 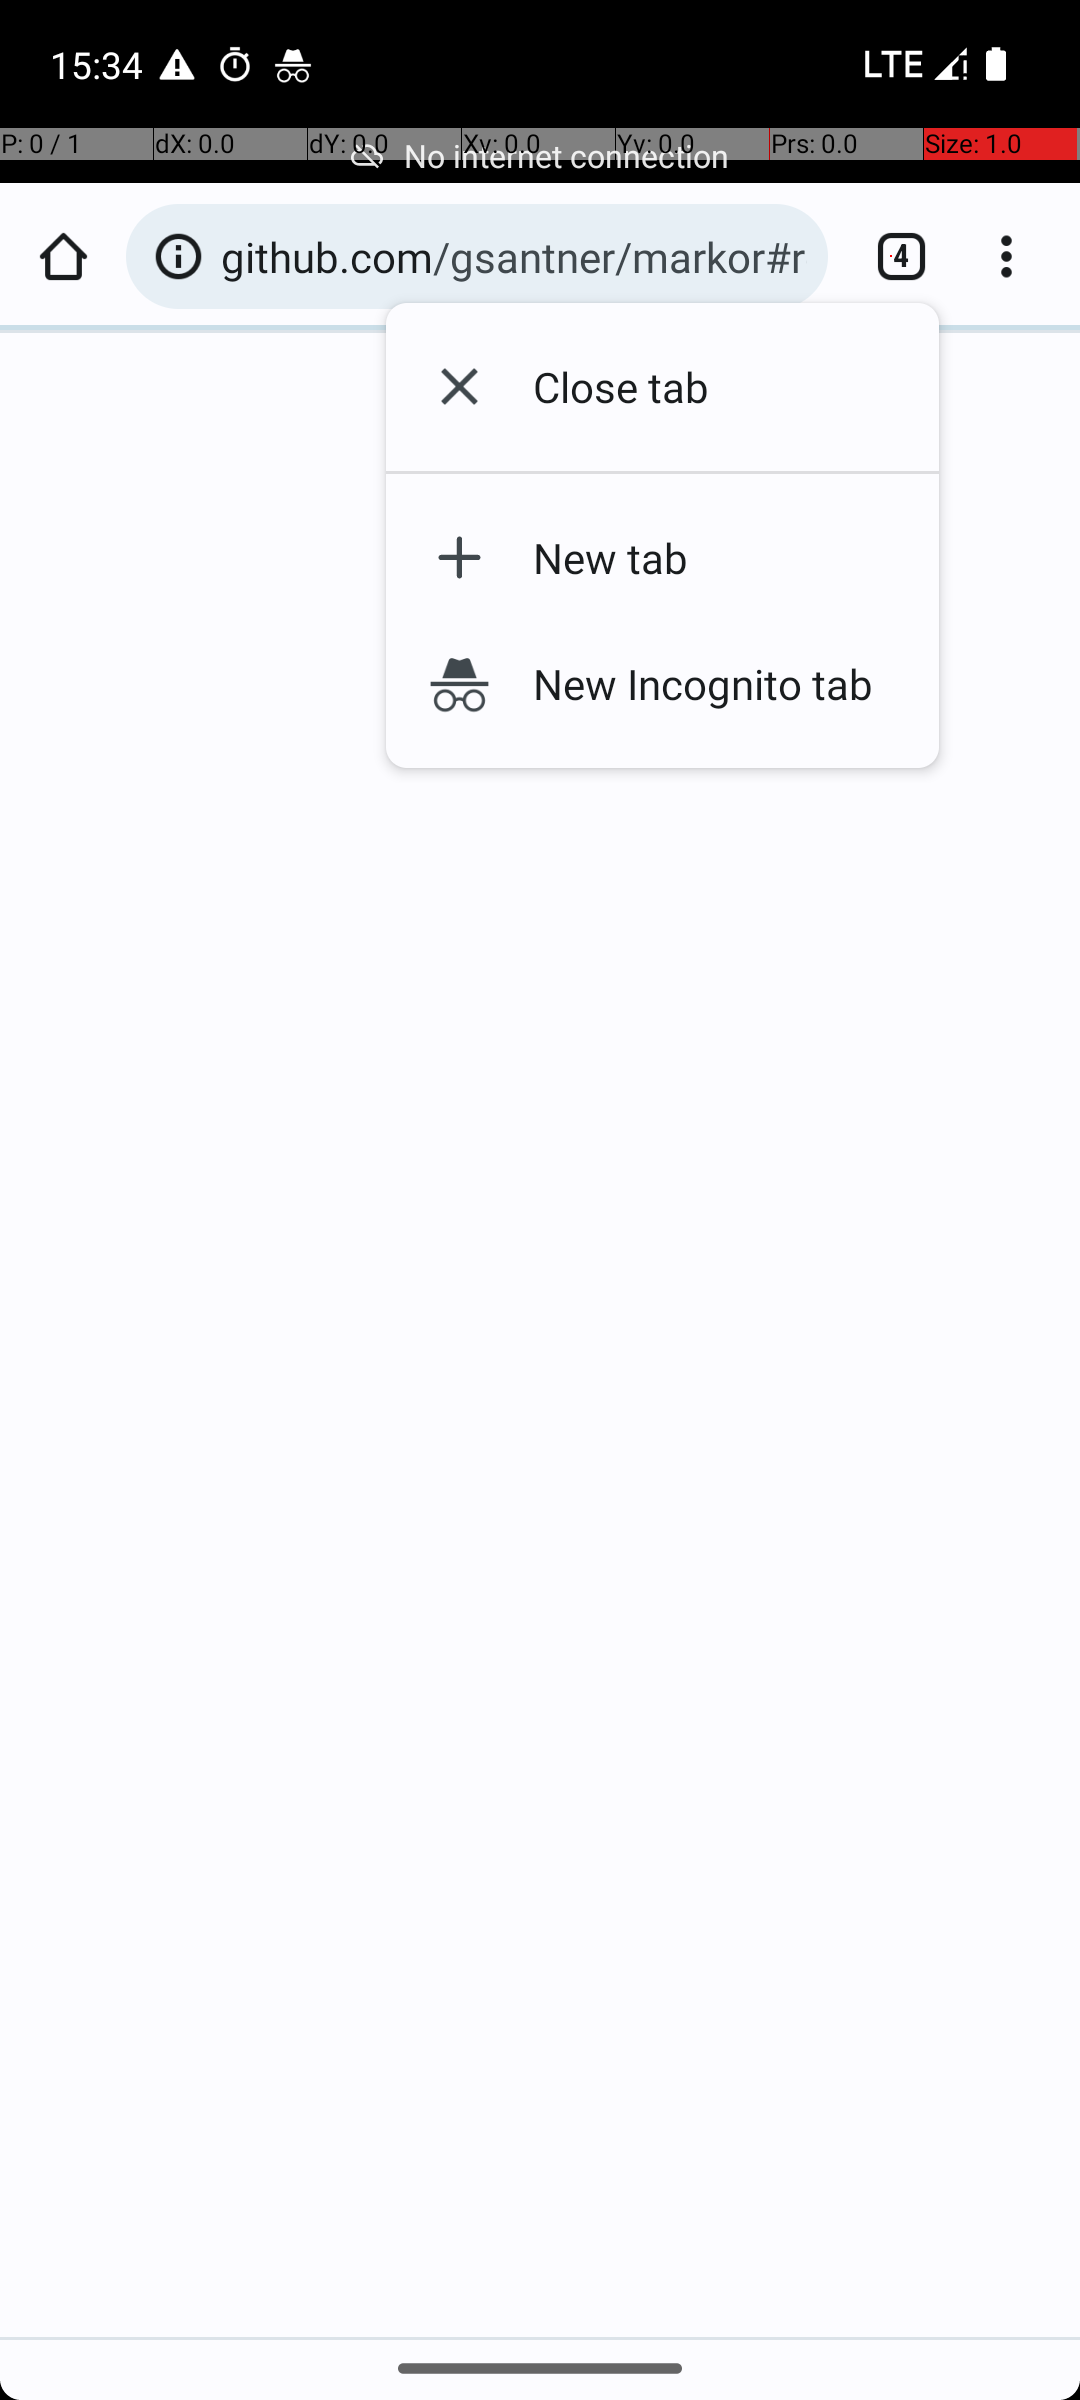 I want to click on New Incognito tab, so click(x=694, y=683).